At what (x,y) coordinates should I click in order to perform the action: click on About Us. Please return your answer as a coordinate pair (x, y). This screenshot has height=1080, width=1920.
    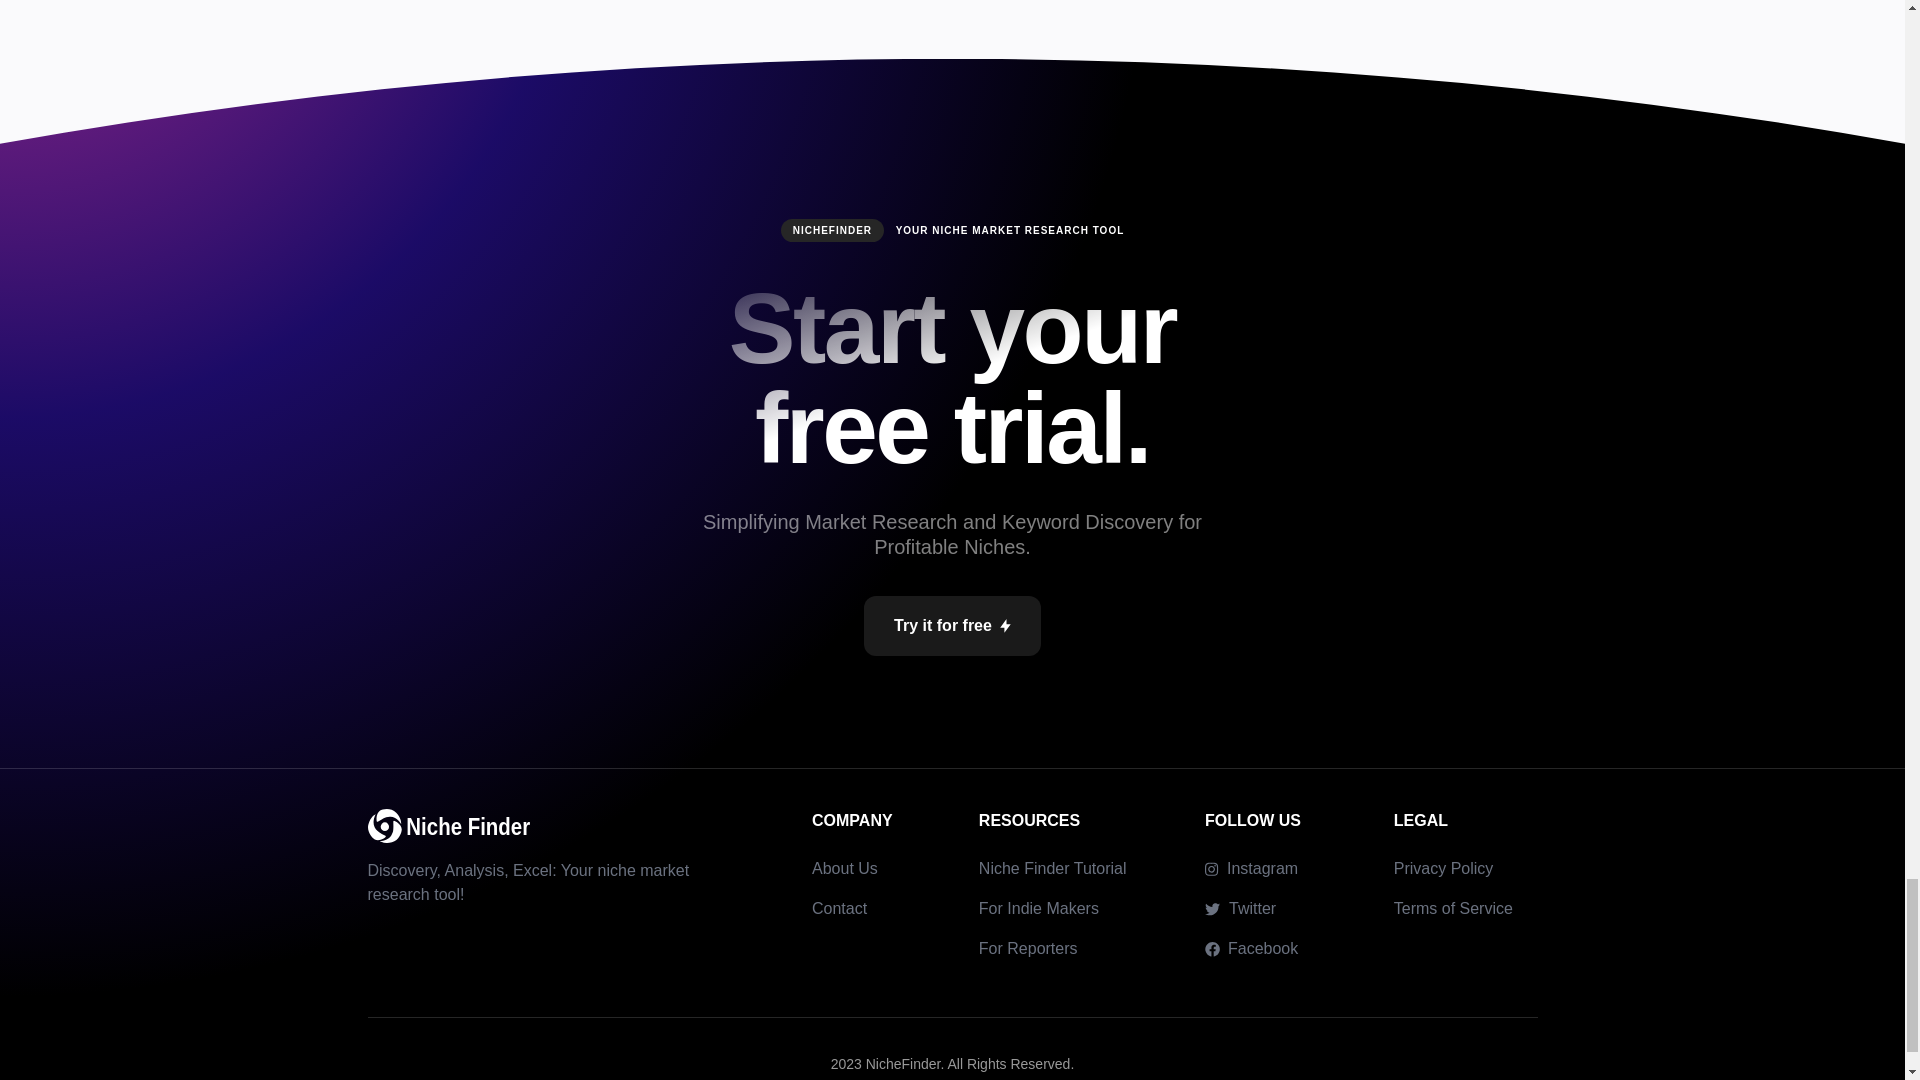
    Looking at the image, I should click on (844, 868).